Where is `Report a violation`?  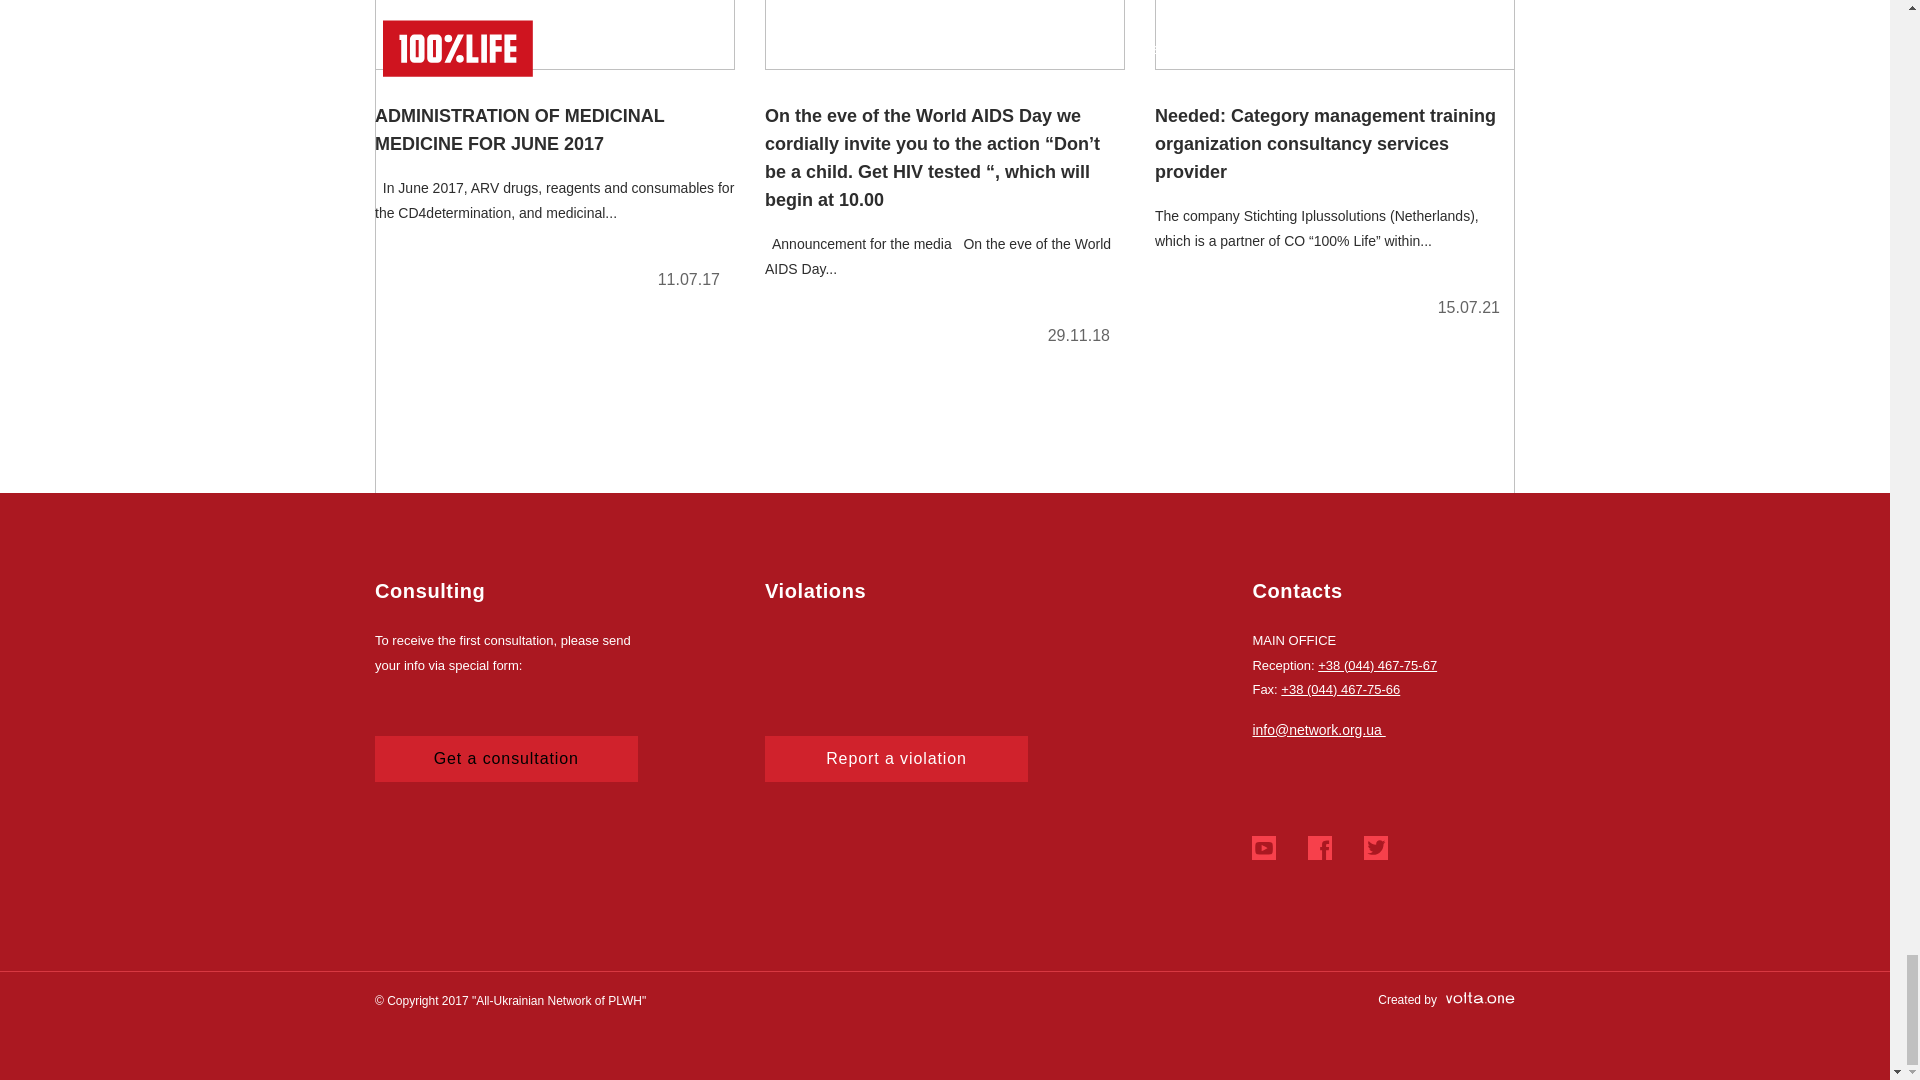
Report a violation is located at coordinates (896, 758).